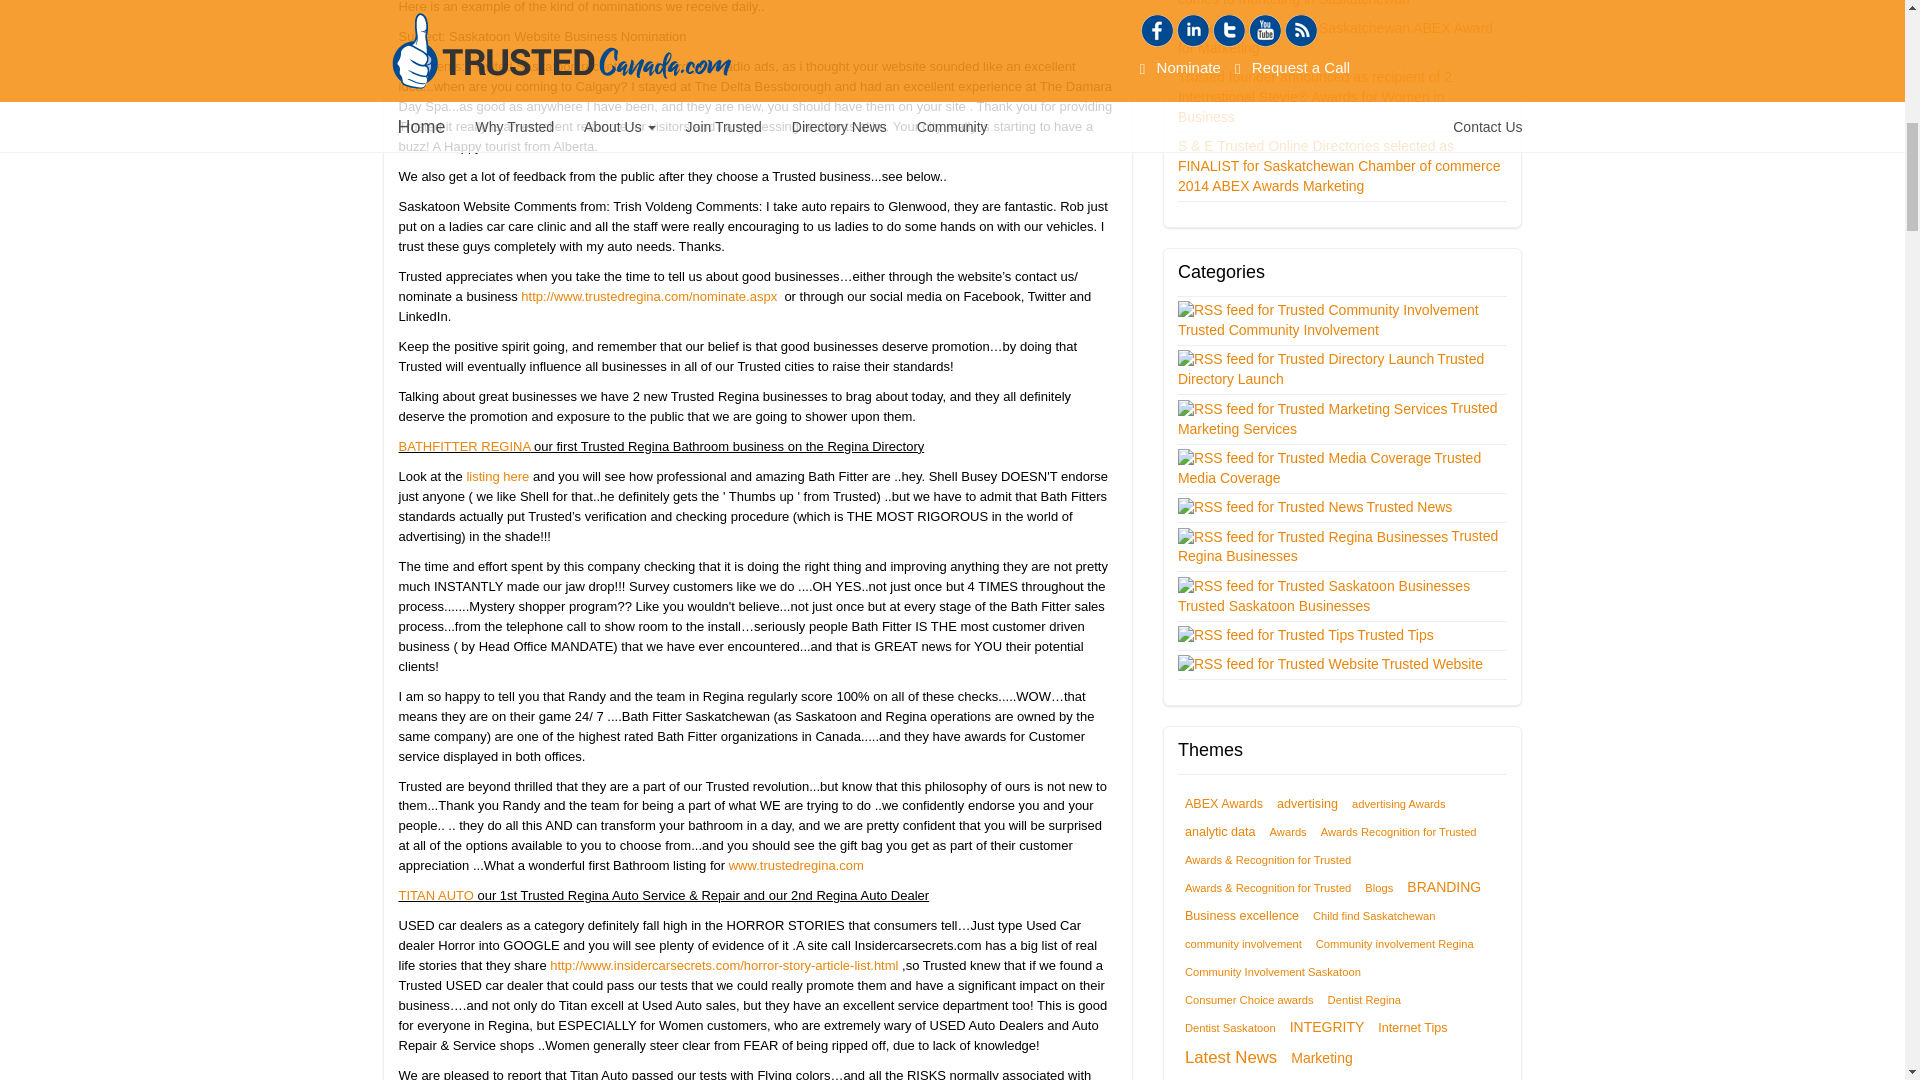 Image resolution: width=1920 pixels, height=1080 pixels. I want to click on Category: Trusted Community Involvement, so click(1280, 330).